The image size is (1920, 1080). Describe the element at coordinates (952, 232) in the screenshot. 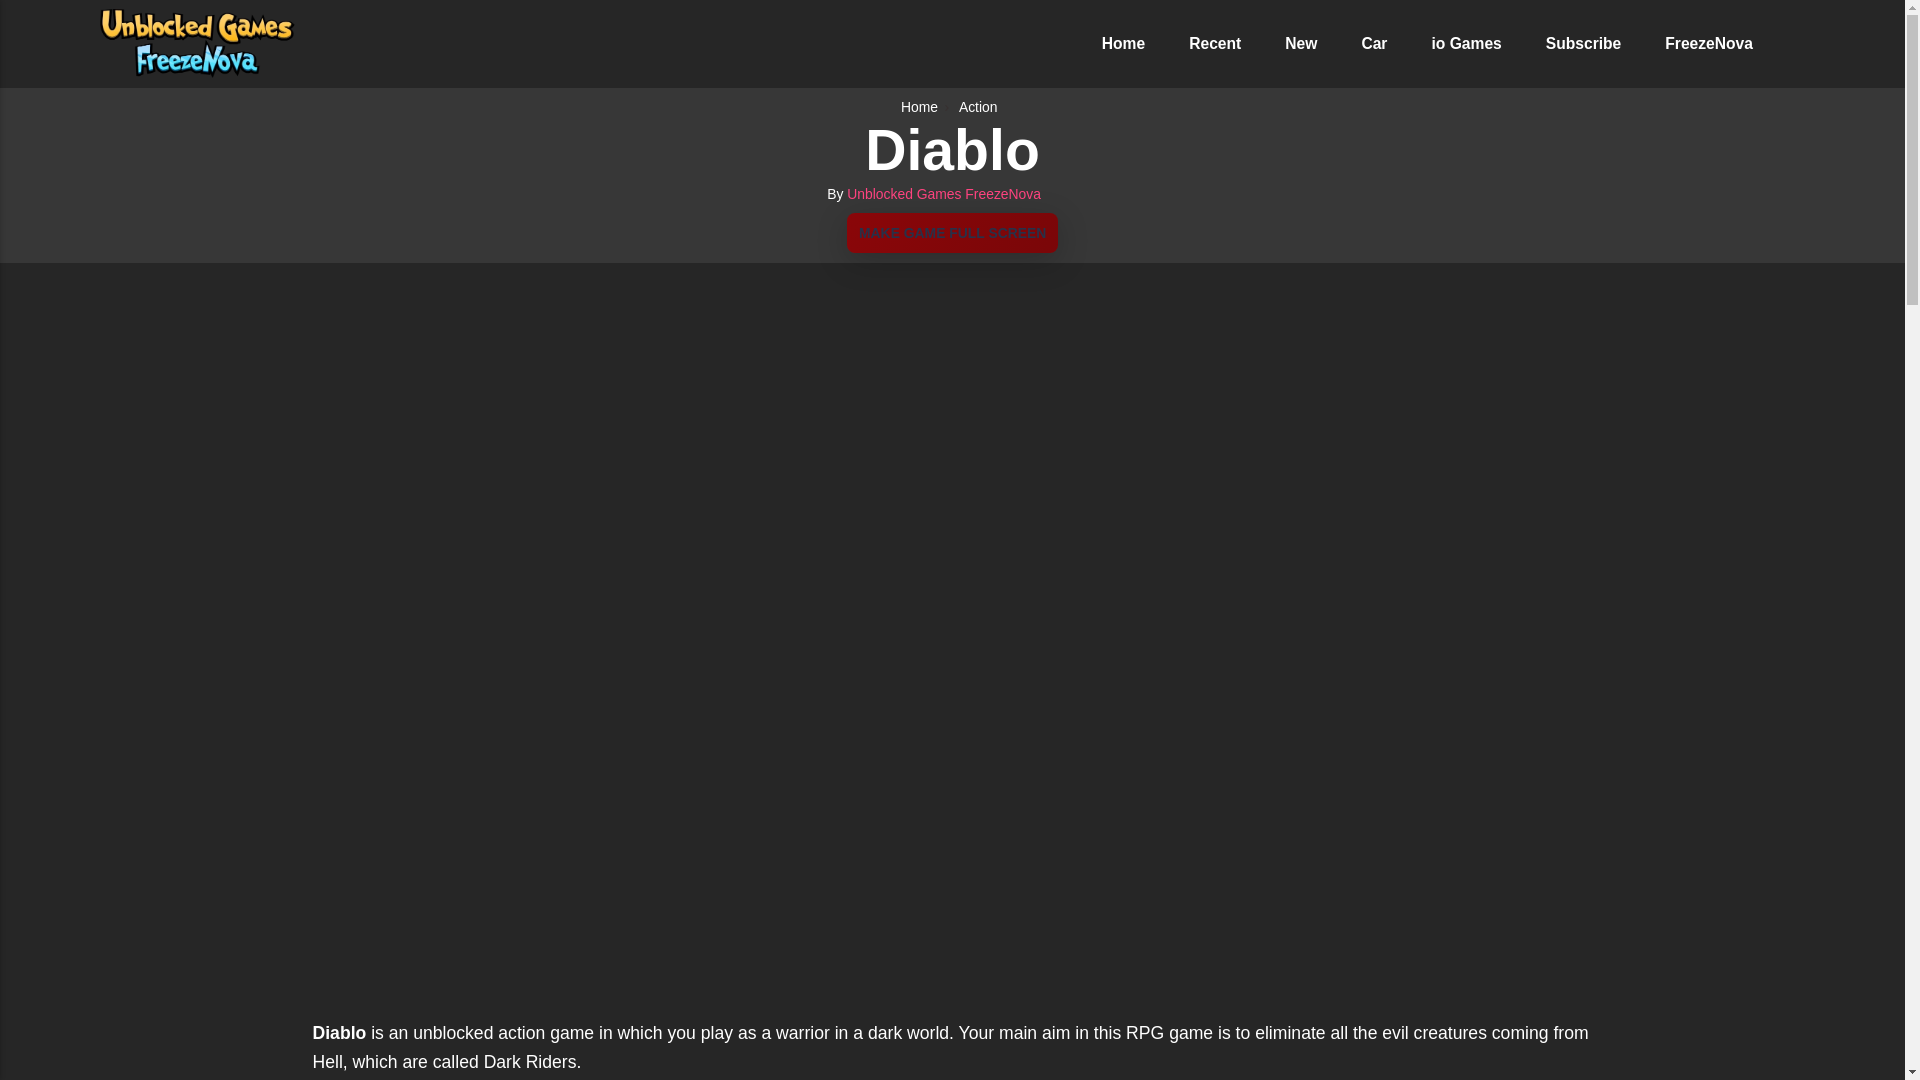

I see `MAKE GAME FULL SCREEN` at that location.